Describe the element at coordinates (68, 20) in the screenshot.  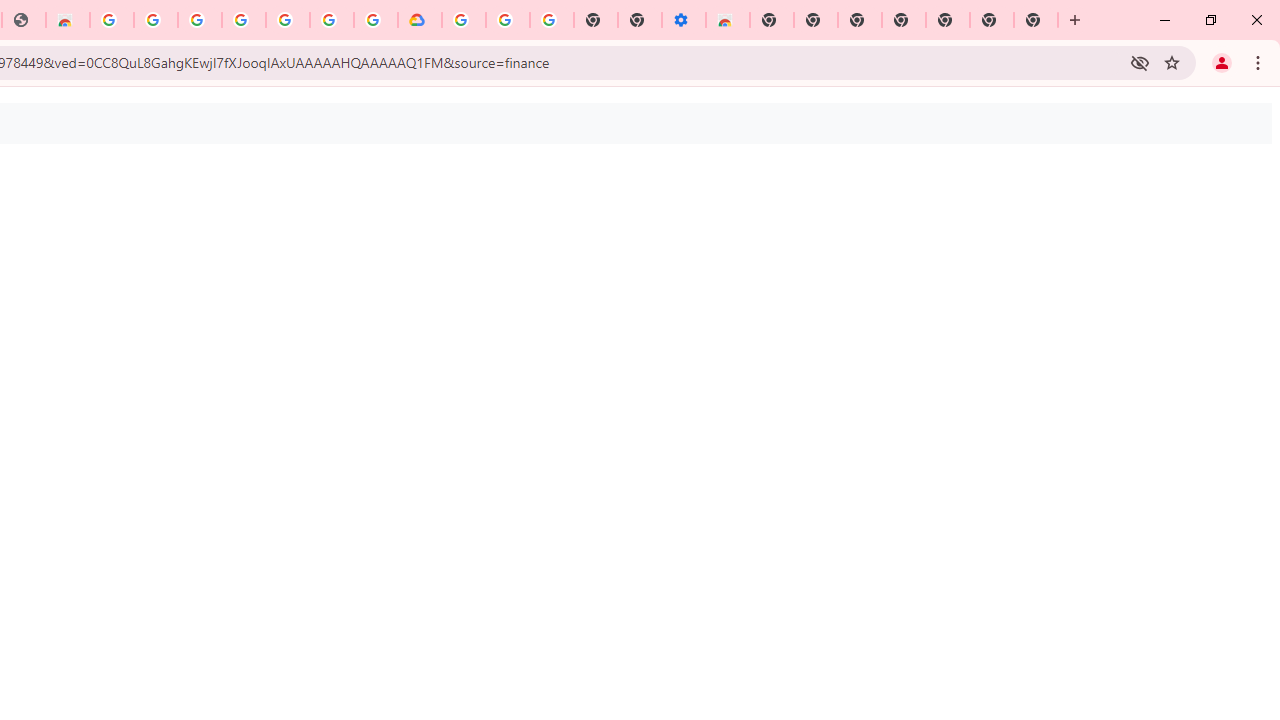
I see `Chrome Web Store - Household` at that location.